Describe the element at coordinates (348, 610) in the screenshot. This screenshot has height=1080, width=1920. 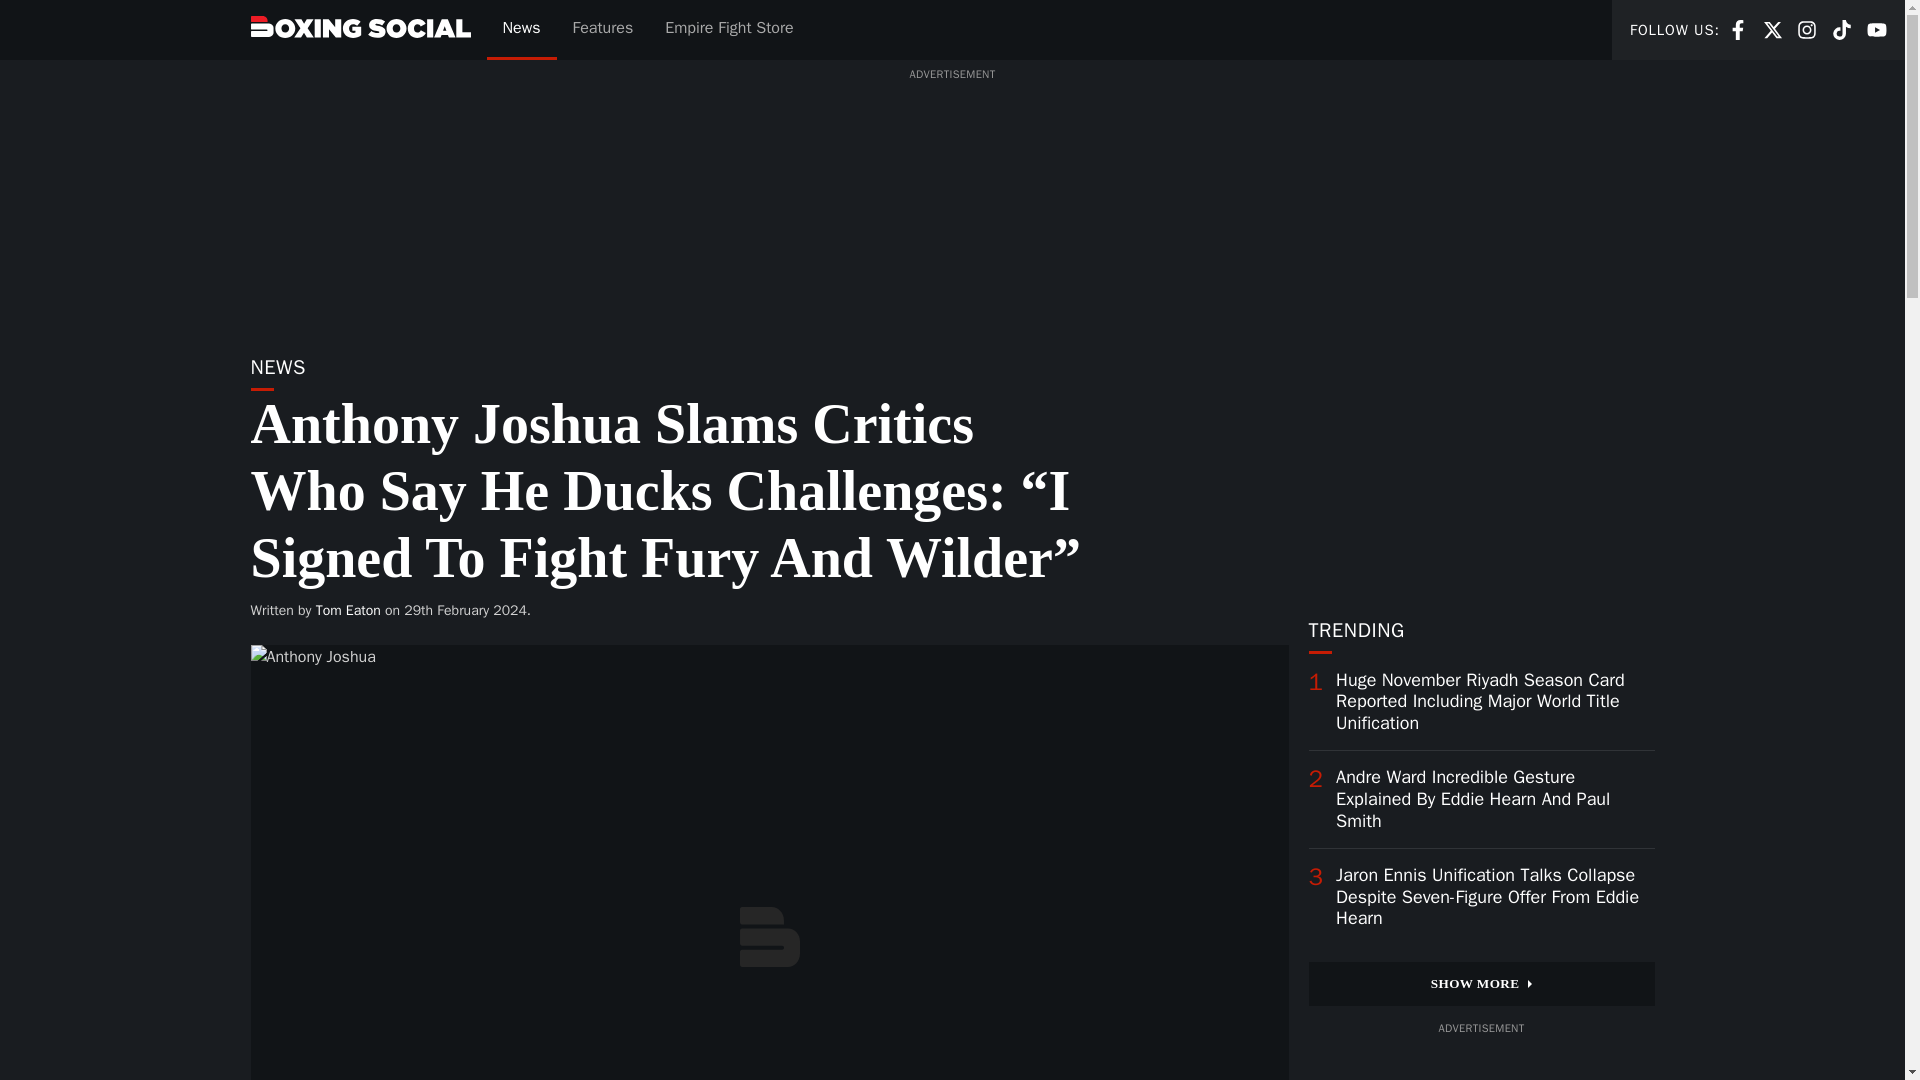
I see `Features` at that location.